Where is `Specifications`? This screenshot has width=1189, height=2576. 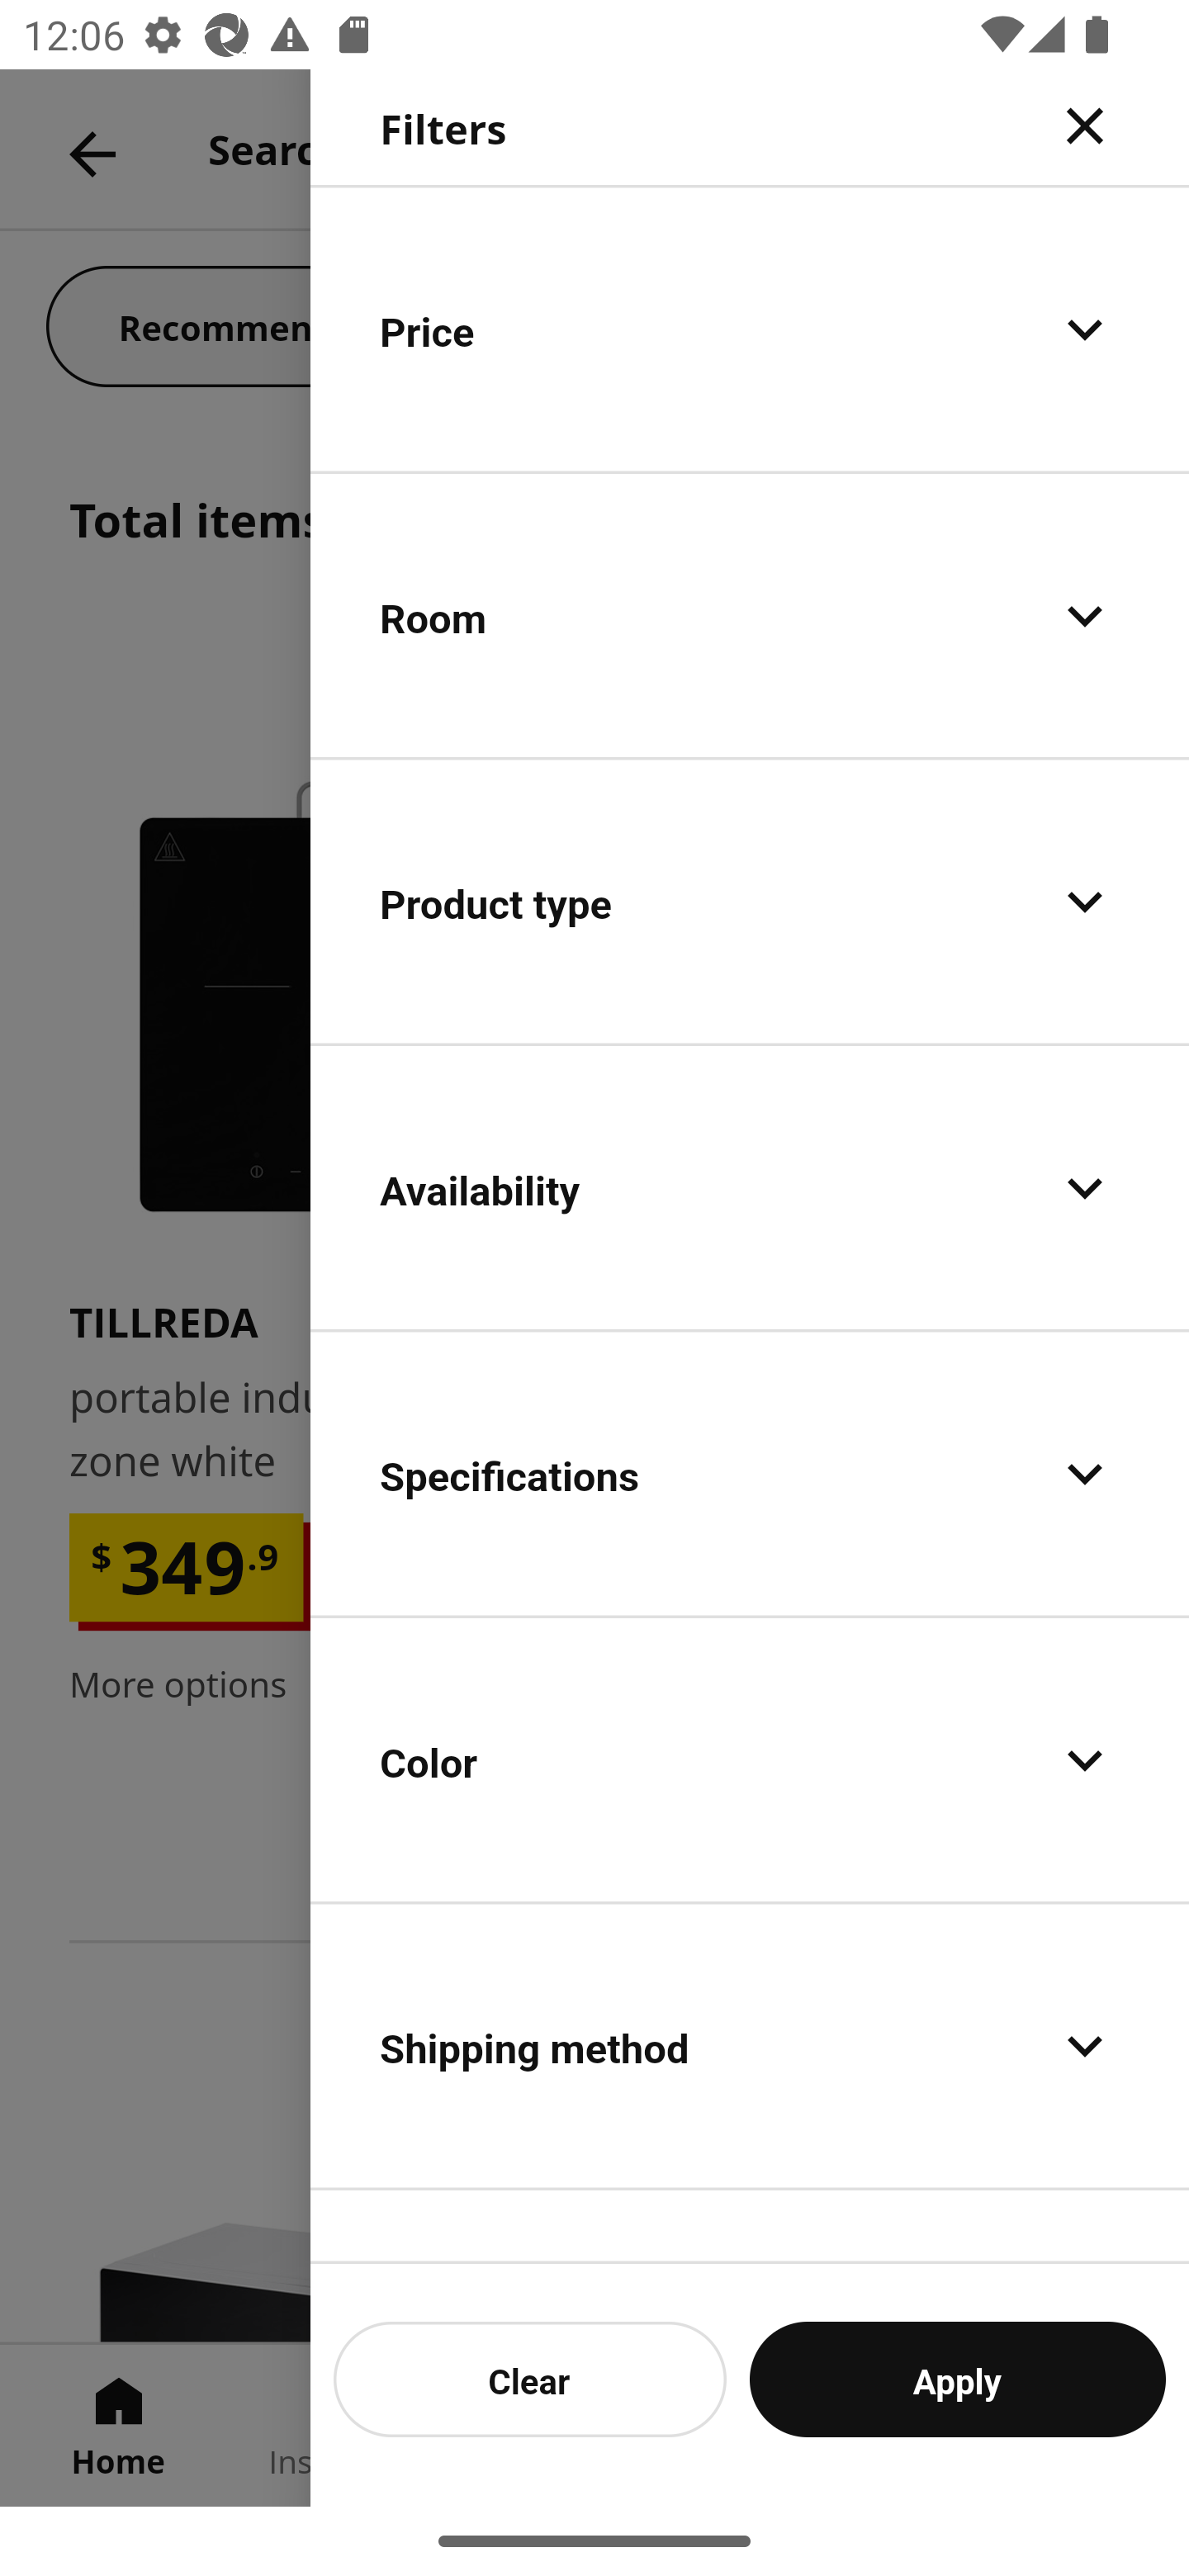 Specifications is located at coordinates (750, 1473).